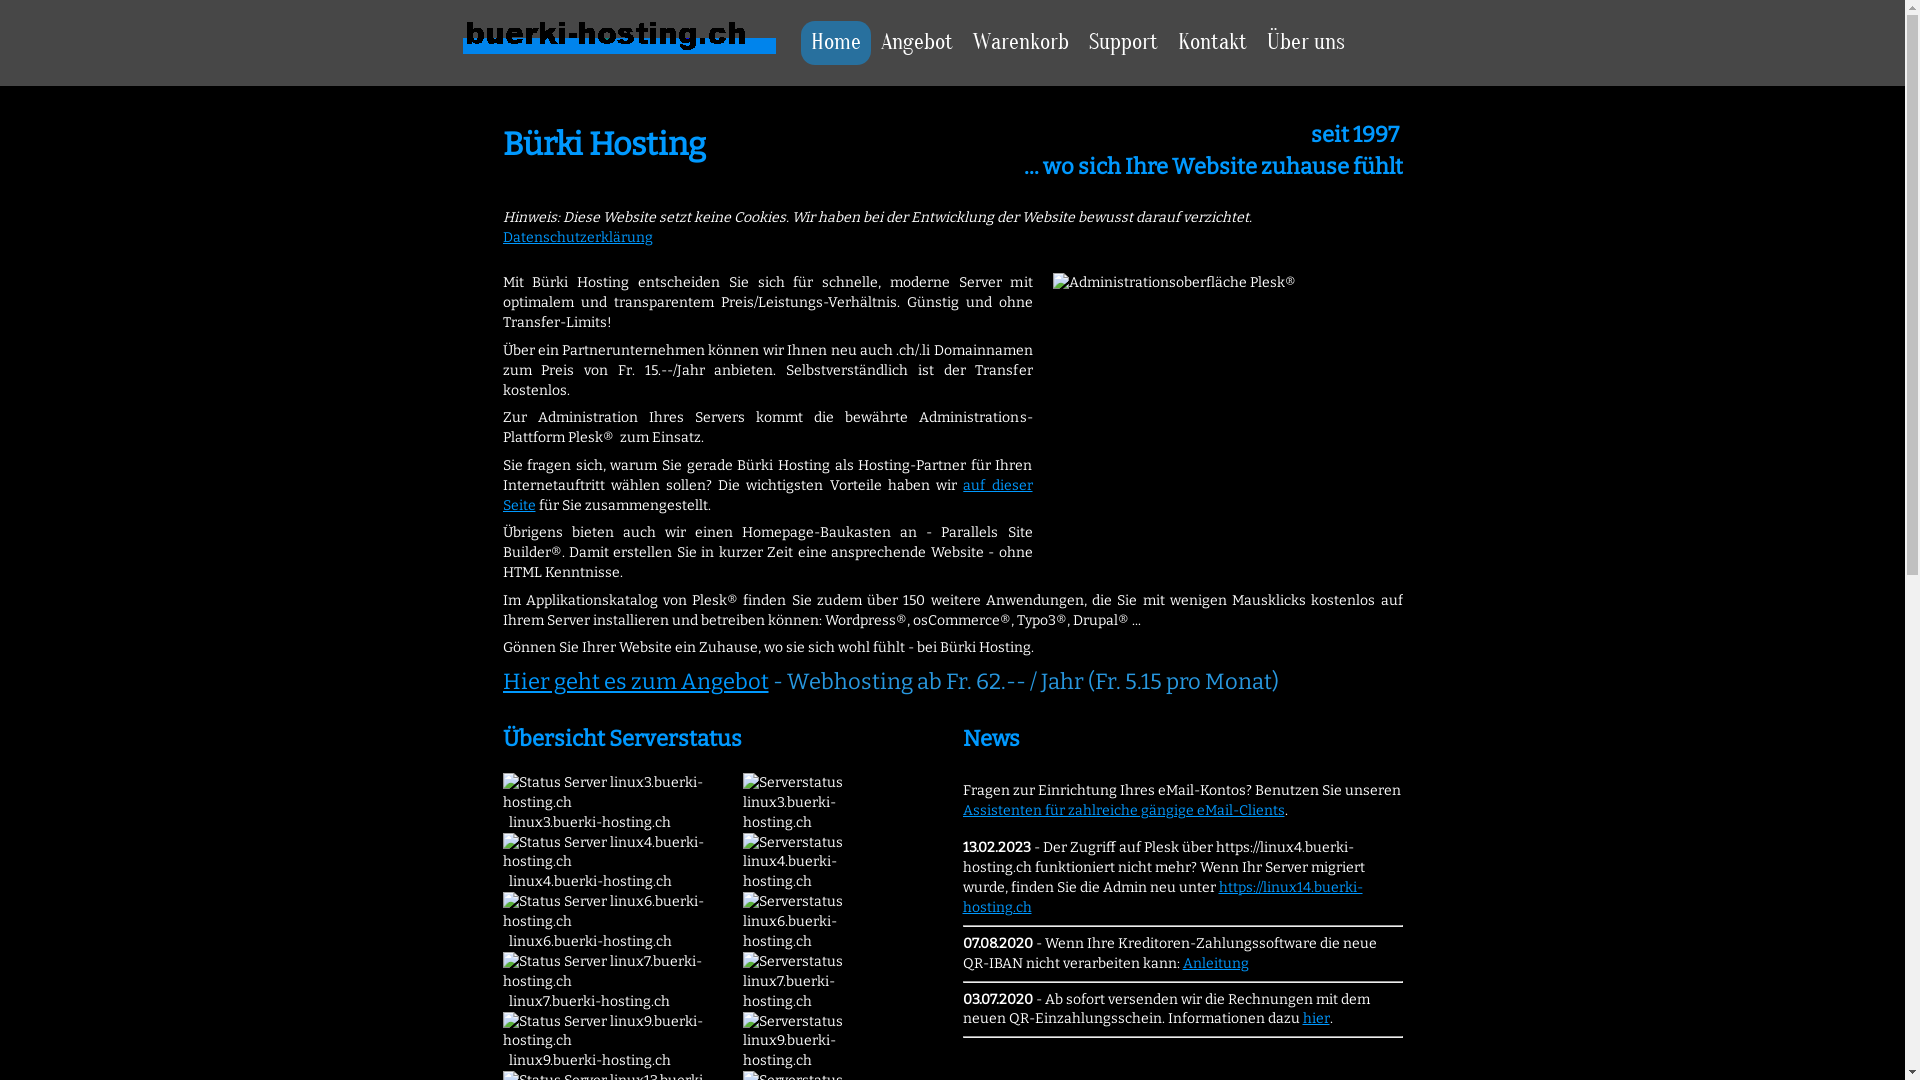 This screenshot has width=1920, height=1080. What do you see at coordinates (1212, 43) in the screenshot?
I see `Kontakt` at bounding box center [1212, 43].